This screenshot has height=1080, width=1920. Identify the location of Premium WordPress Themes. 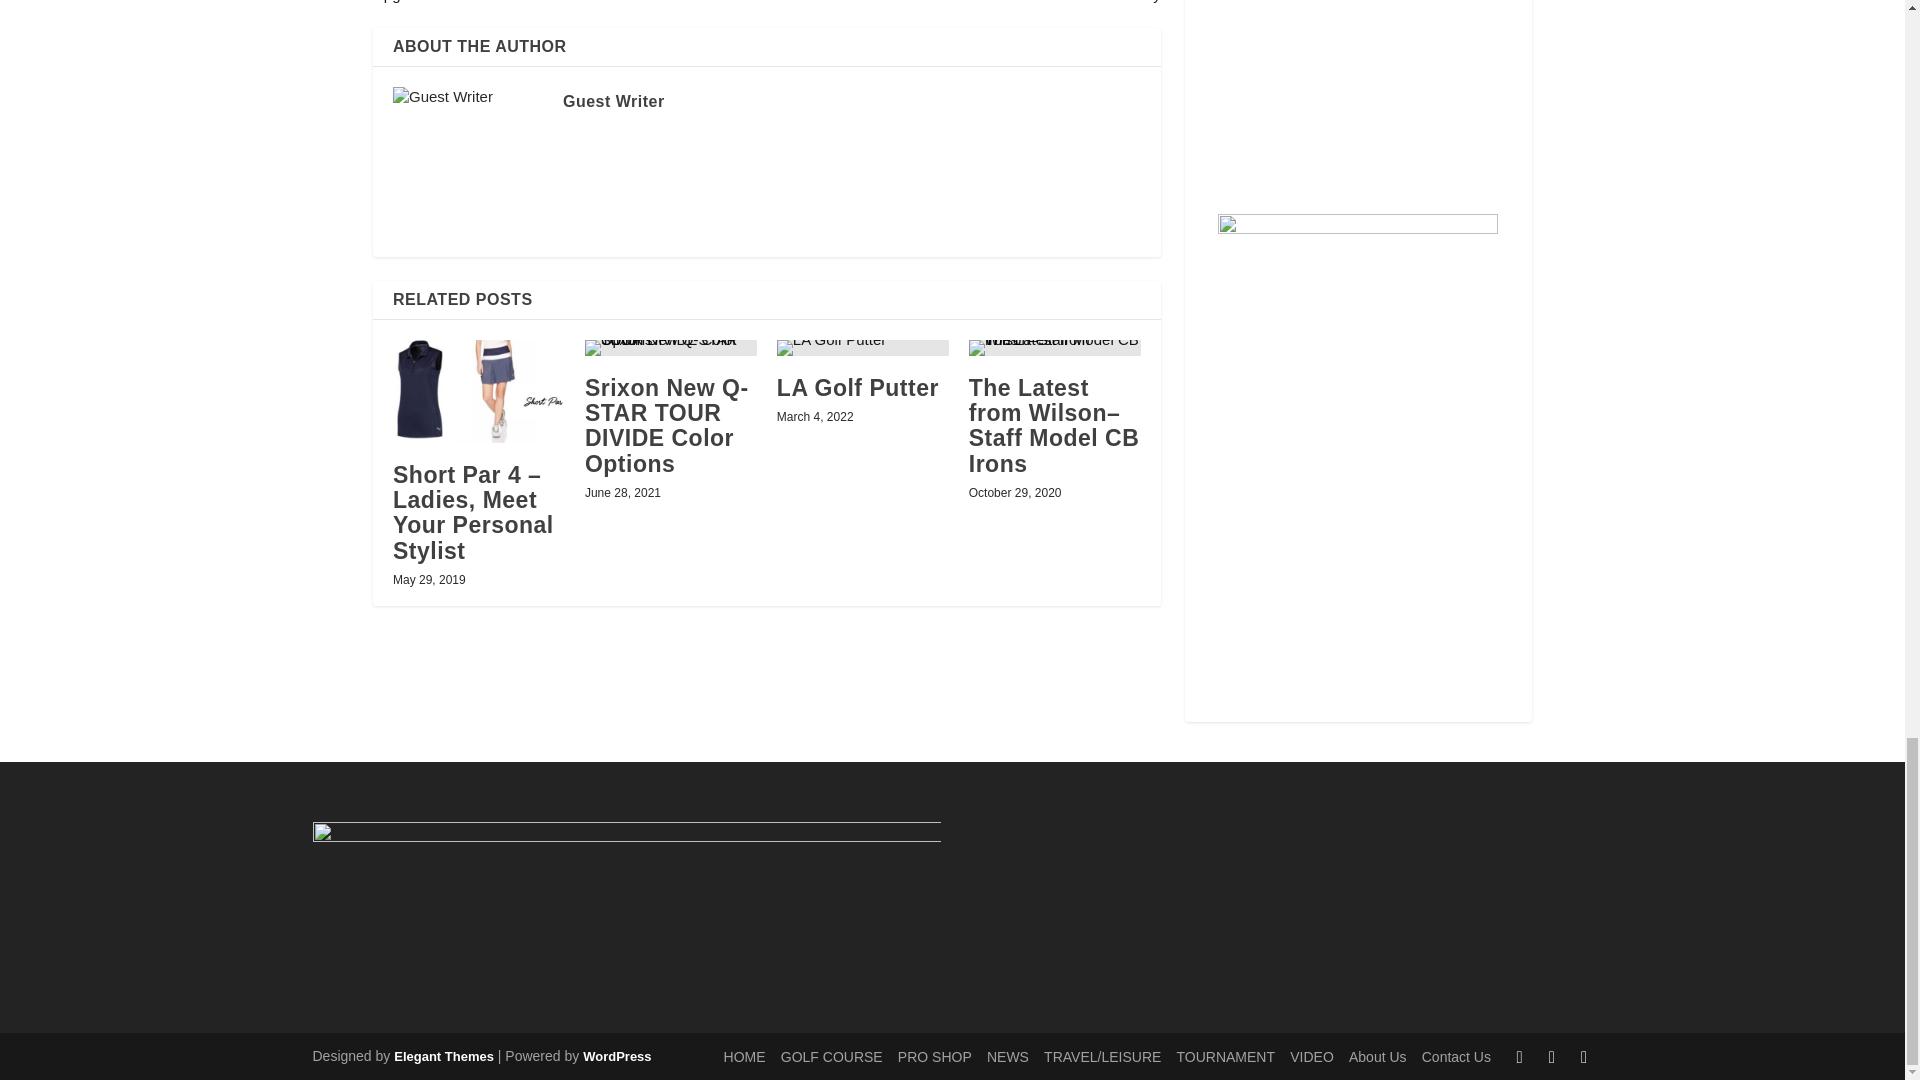
(443, 1056).